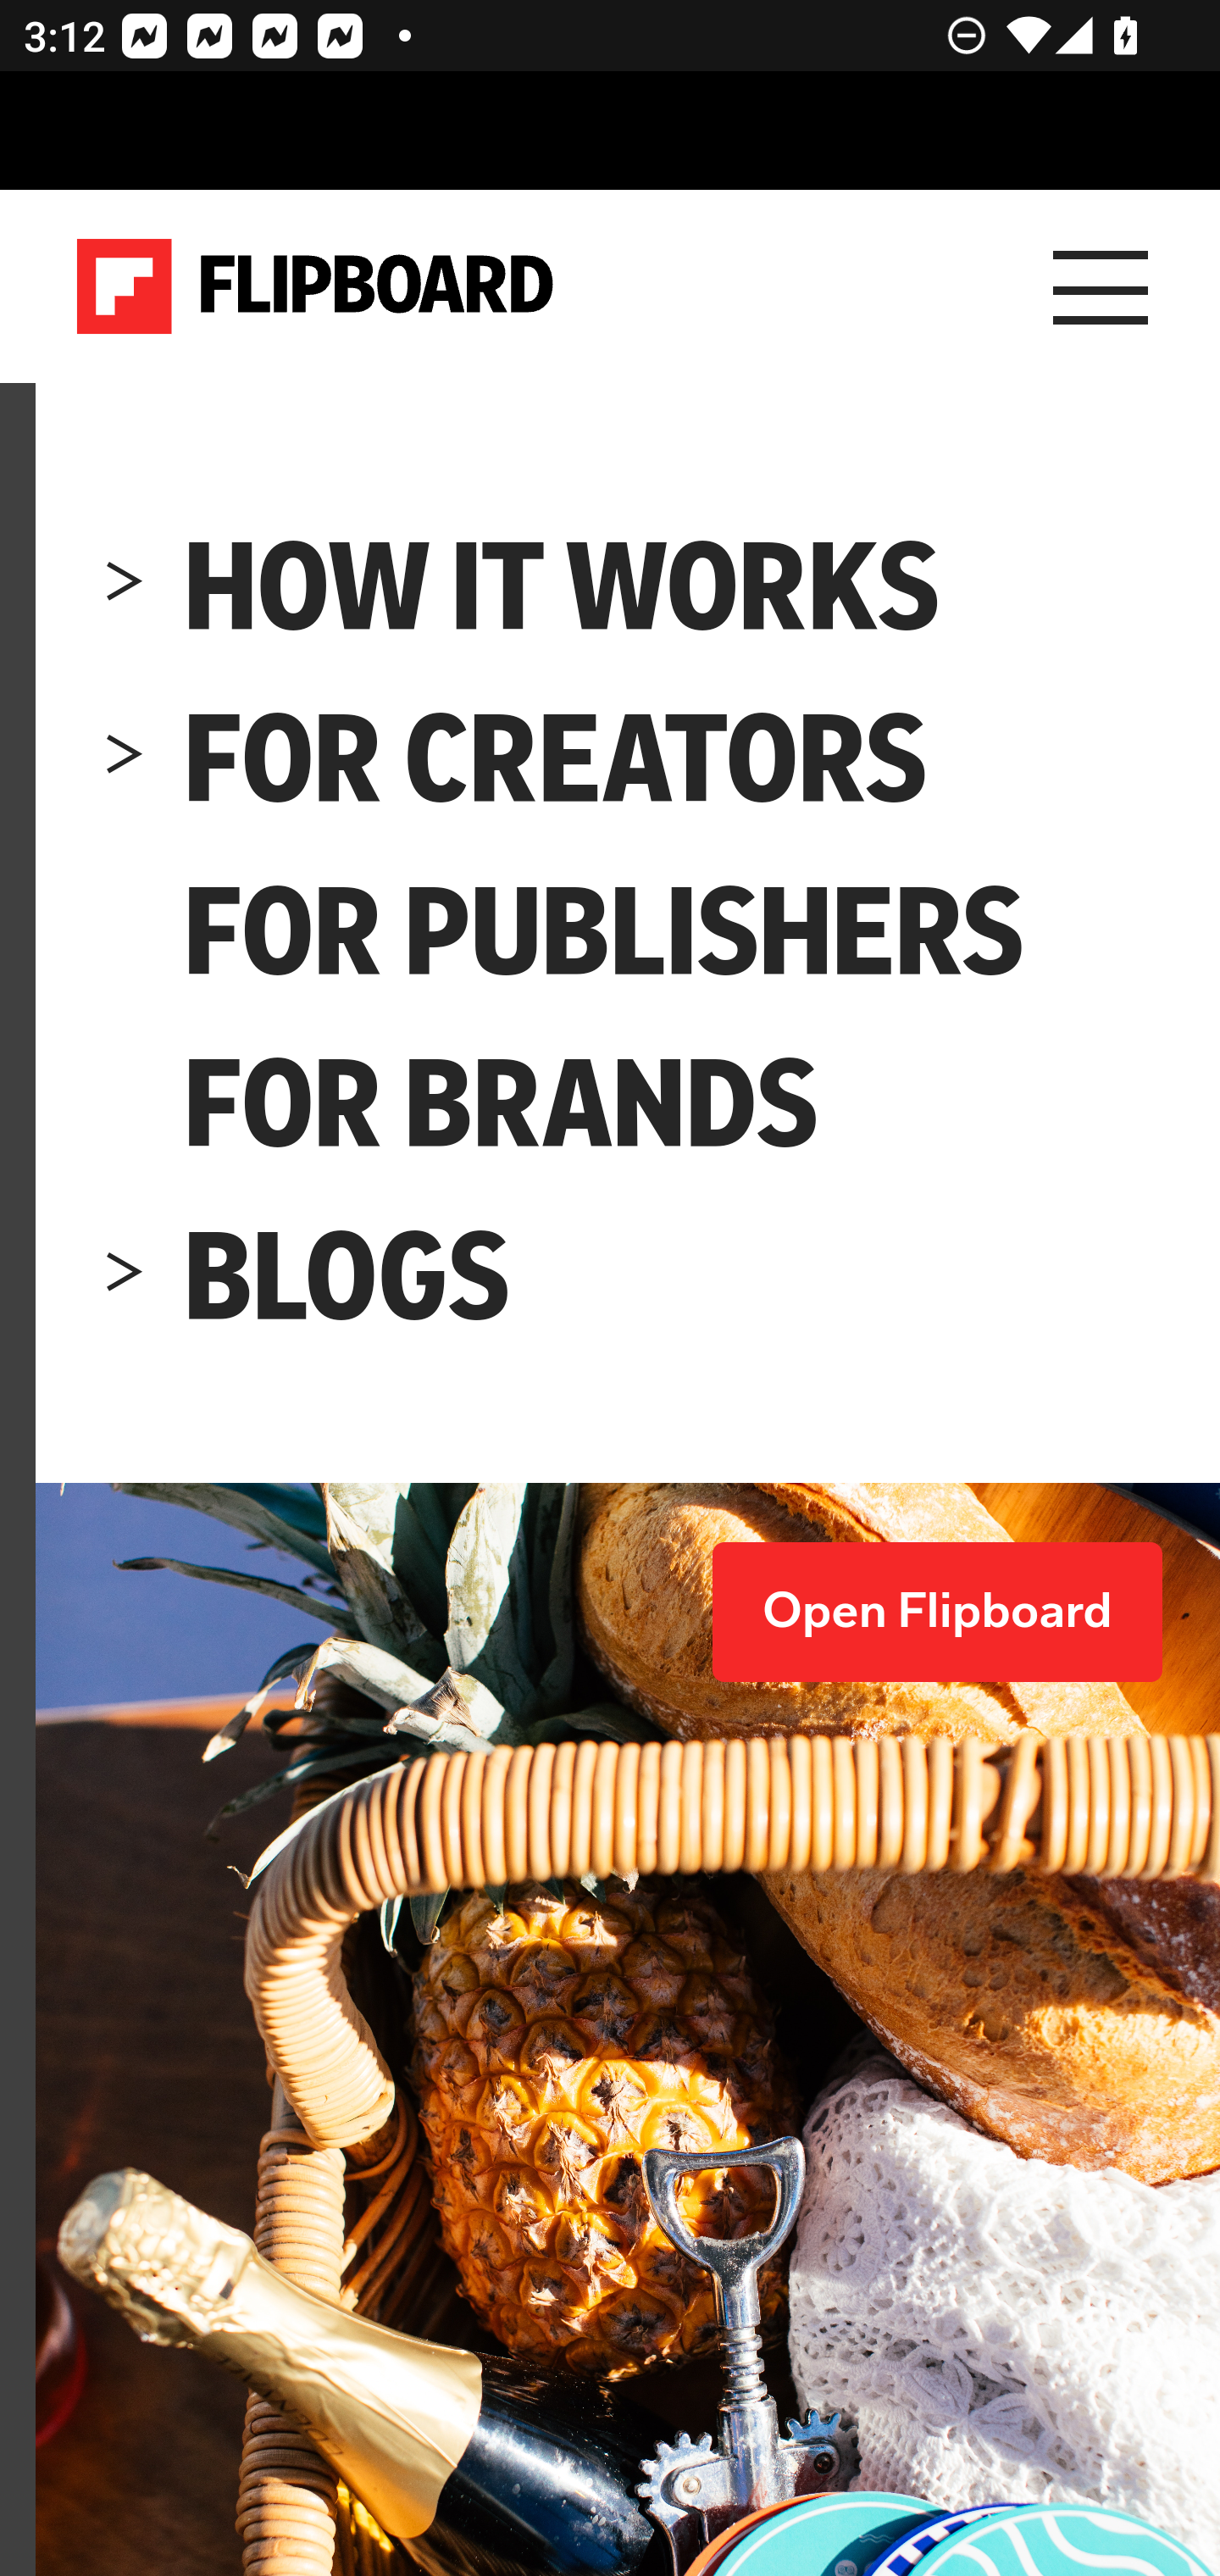 The height and width of the screenshot is (2576, 1220). I want to click on , so click(125, 1280).